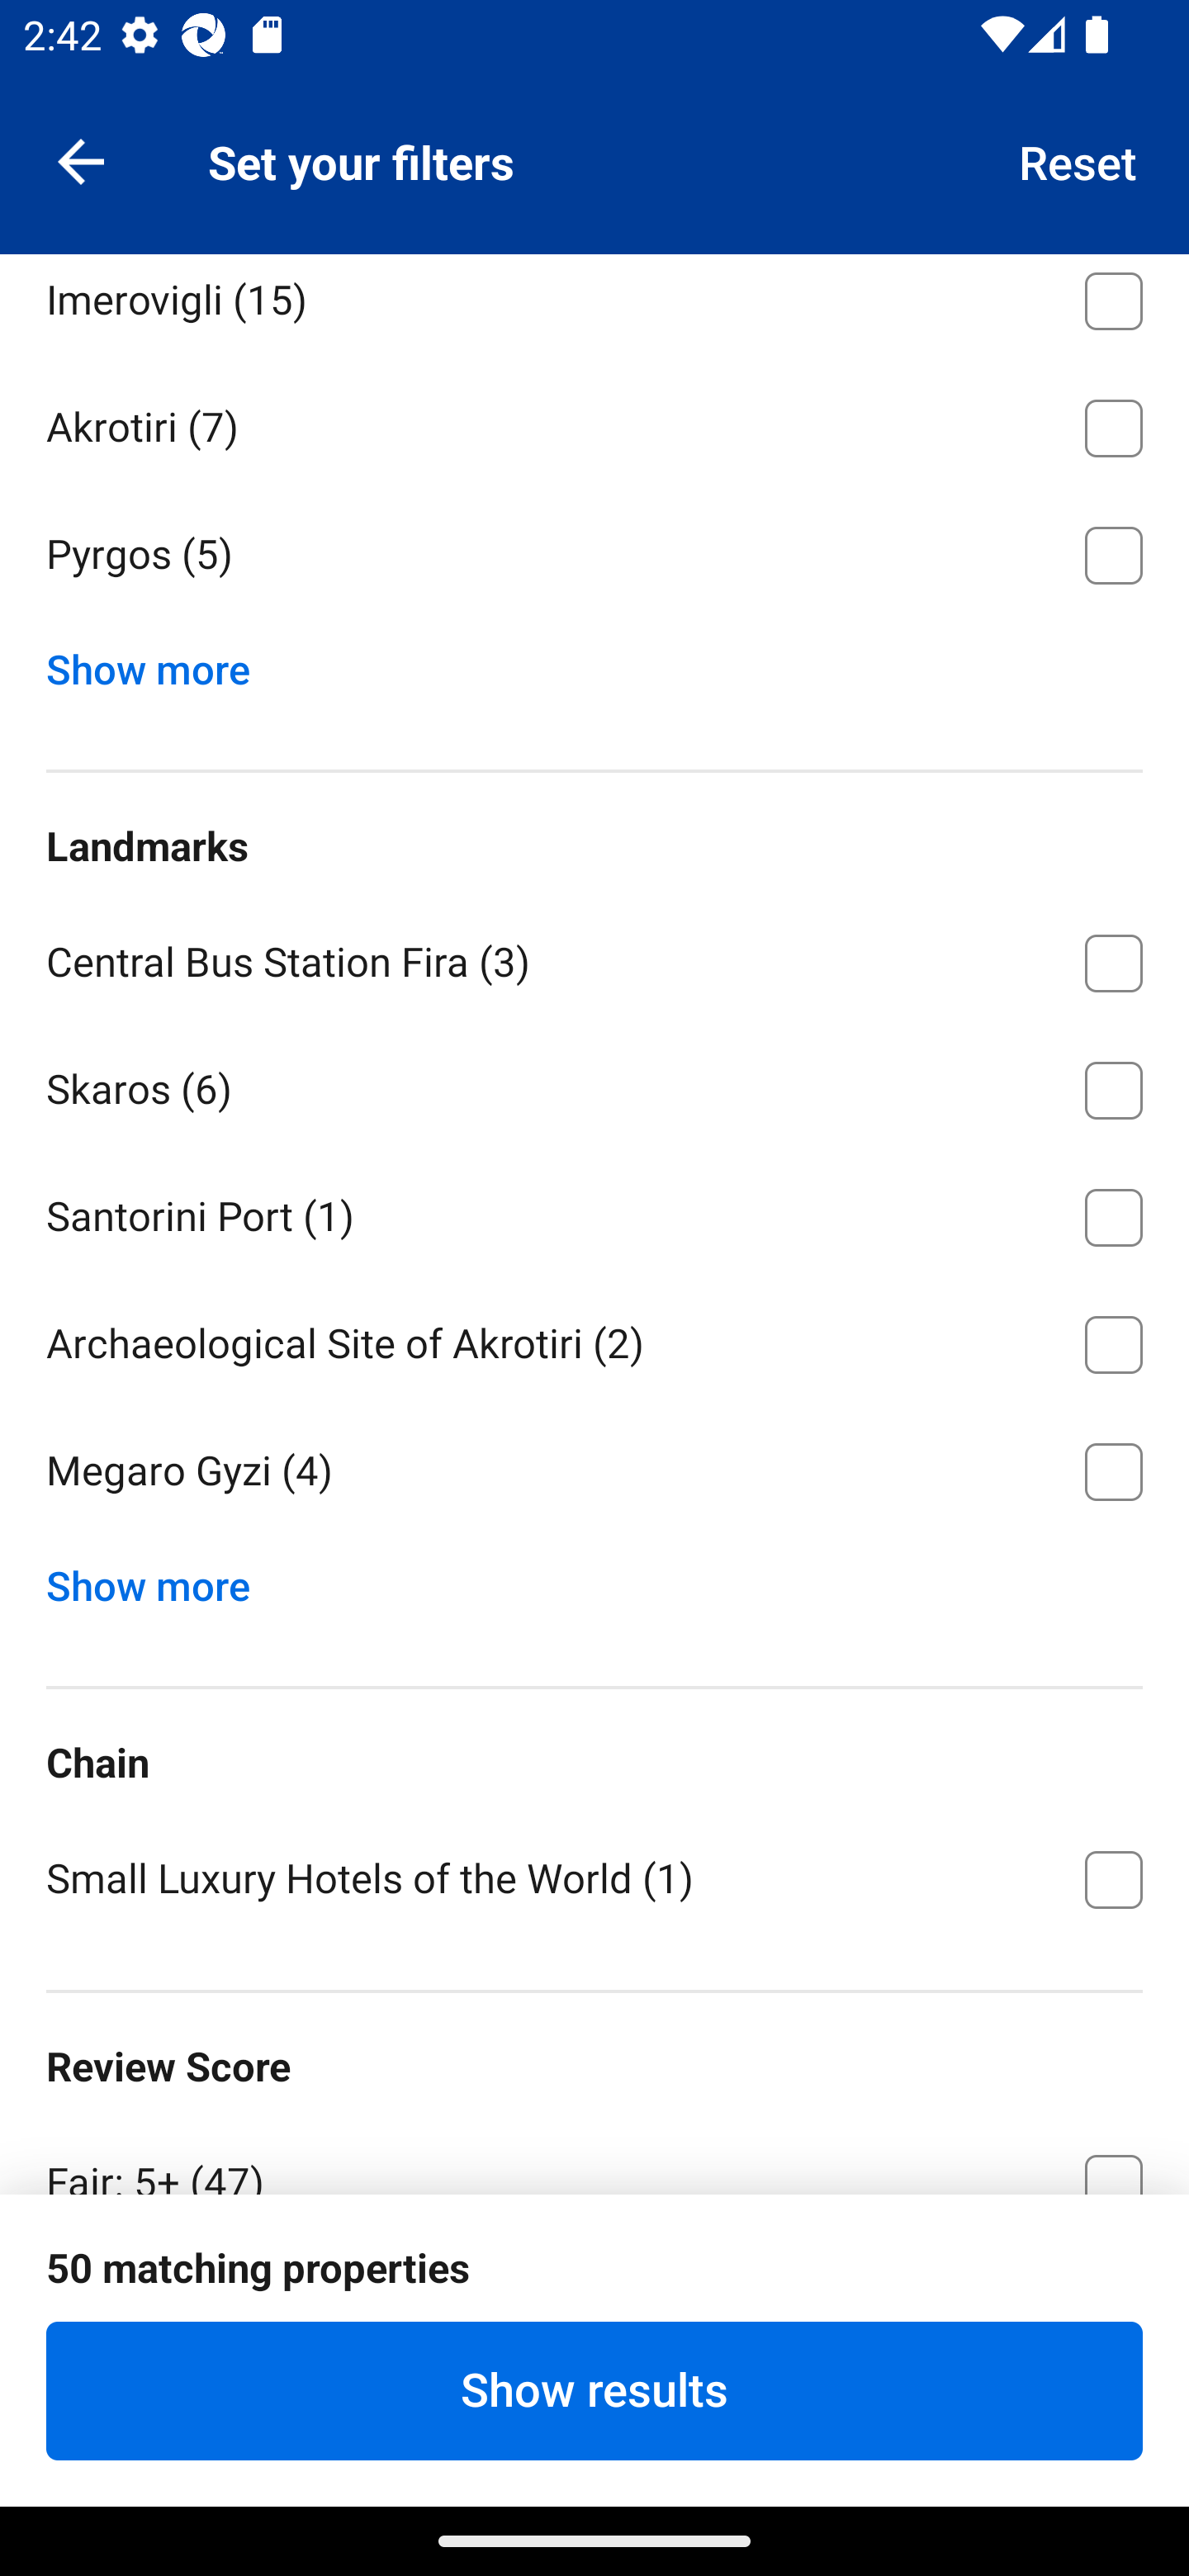 The image size is (1189, 2576). Describe the element at coordinates (594, 1084) in the screenshot. I see `Skaros ⁦(6)` at that location.